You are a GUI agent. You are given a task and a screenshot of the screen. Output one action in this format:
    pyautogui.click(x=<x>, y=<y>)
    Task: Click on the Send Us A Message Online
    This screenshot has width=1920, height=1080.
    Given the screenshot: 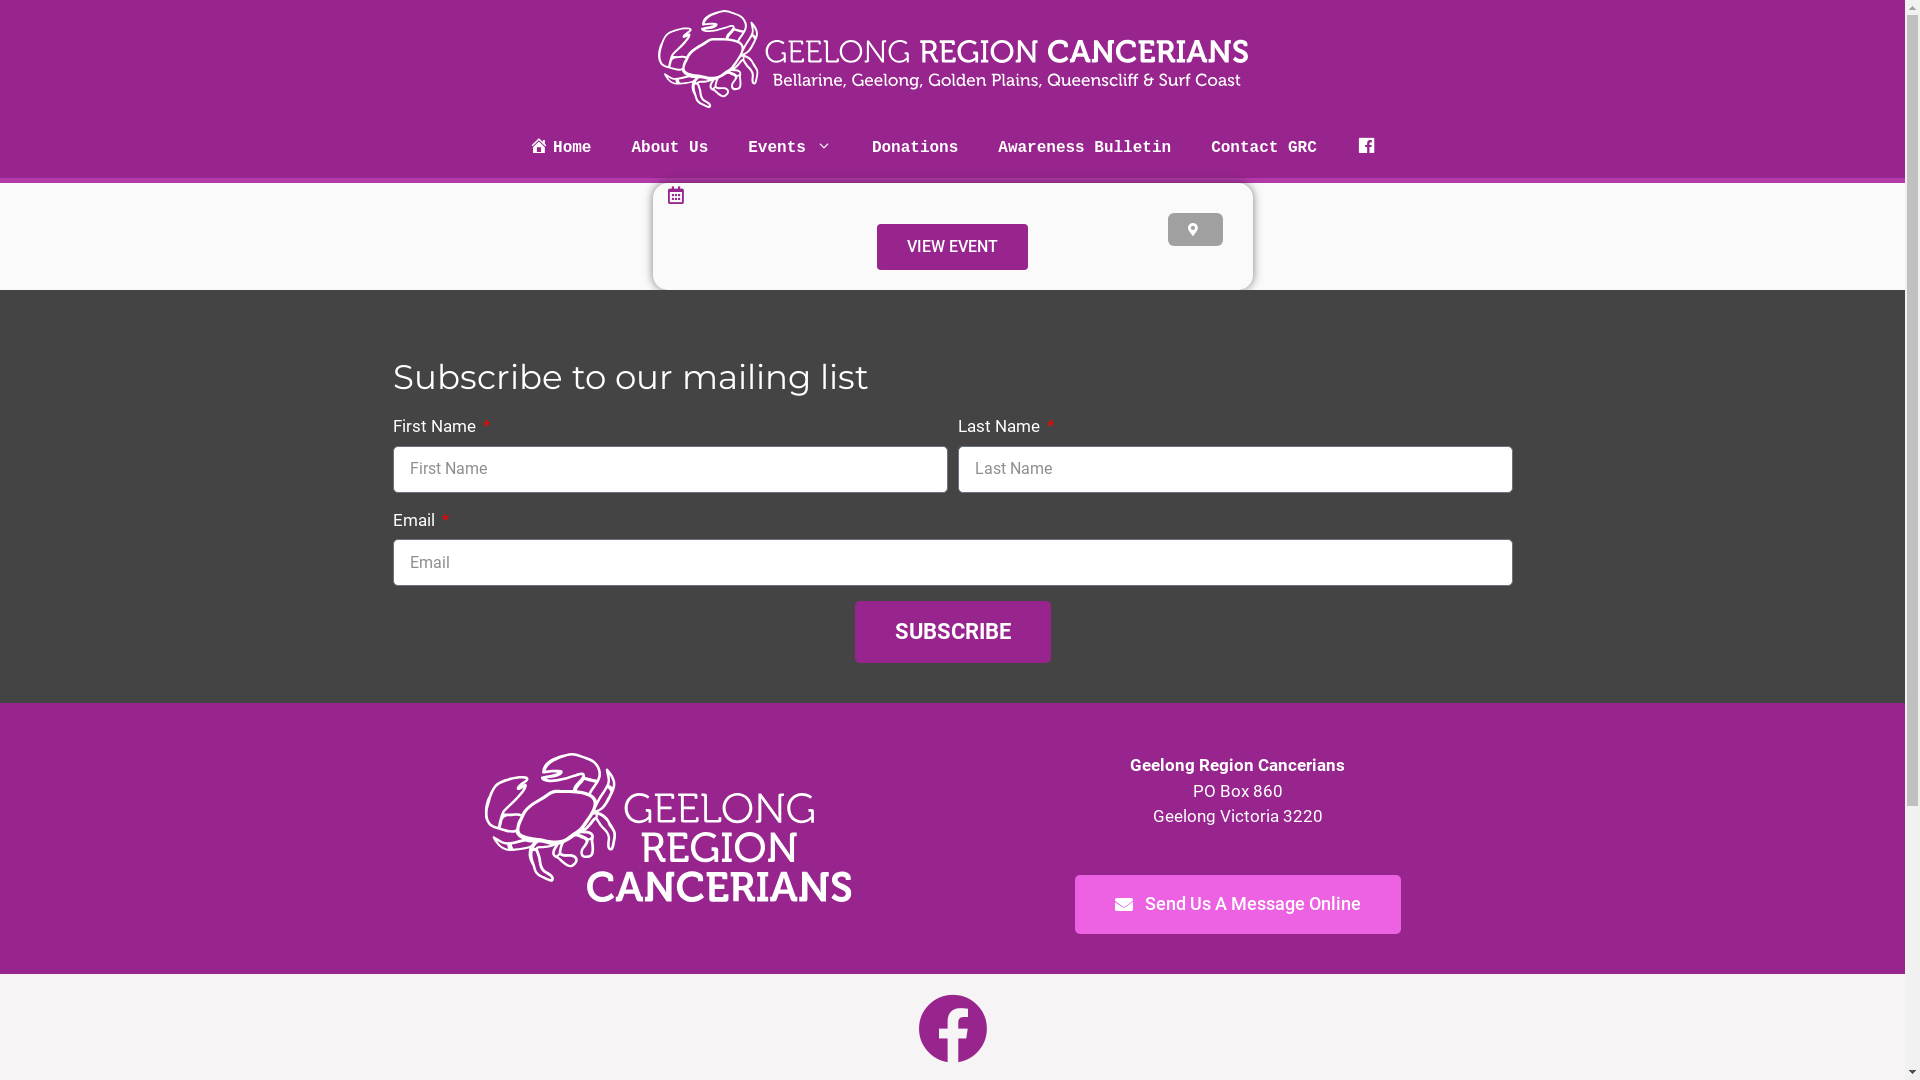 What is the action you would take?
    pyautogui.click(x=1237, y=904)
    